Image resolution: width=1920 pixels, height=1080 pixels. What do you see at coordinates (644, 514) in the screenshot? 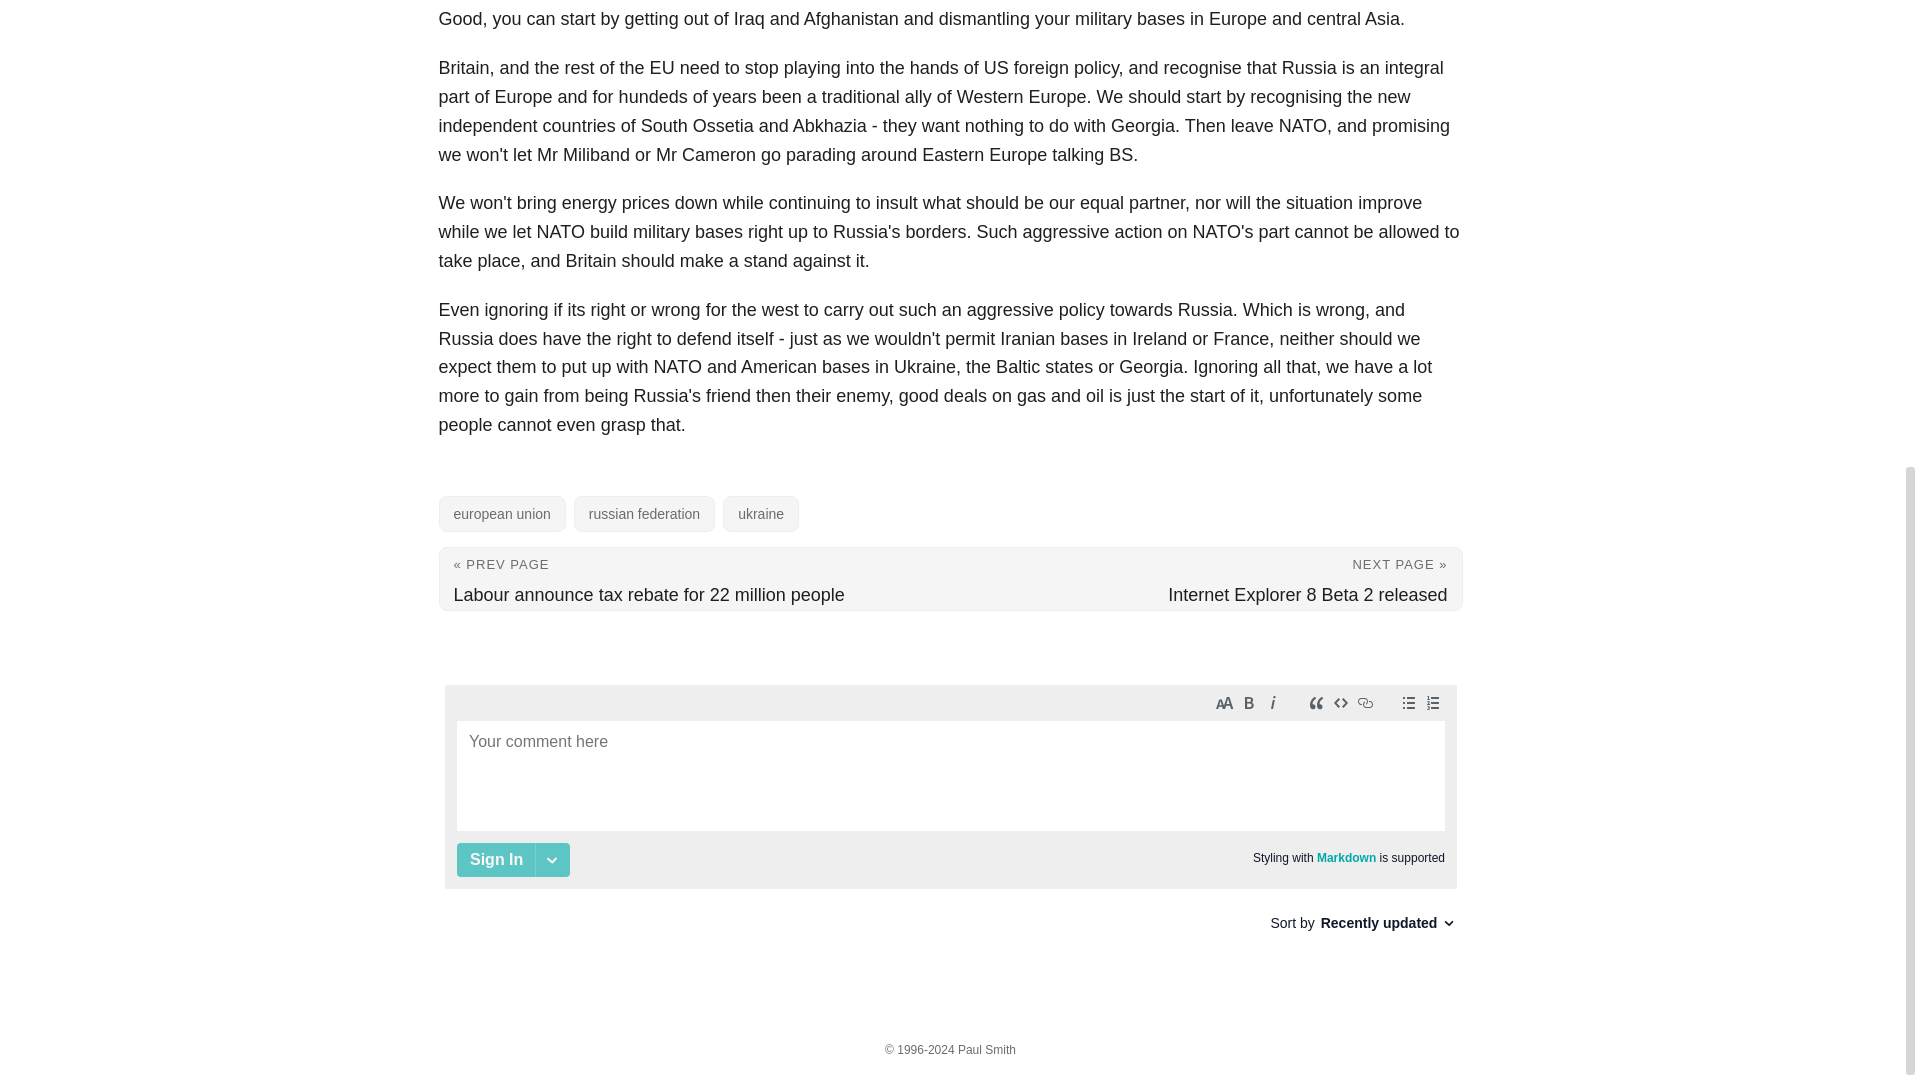
I see `russian federation` at bounding box center [644, 514].